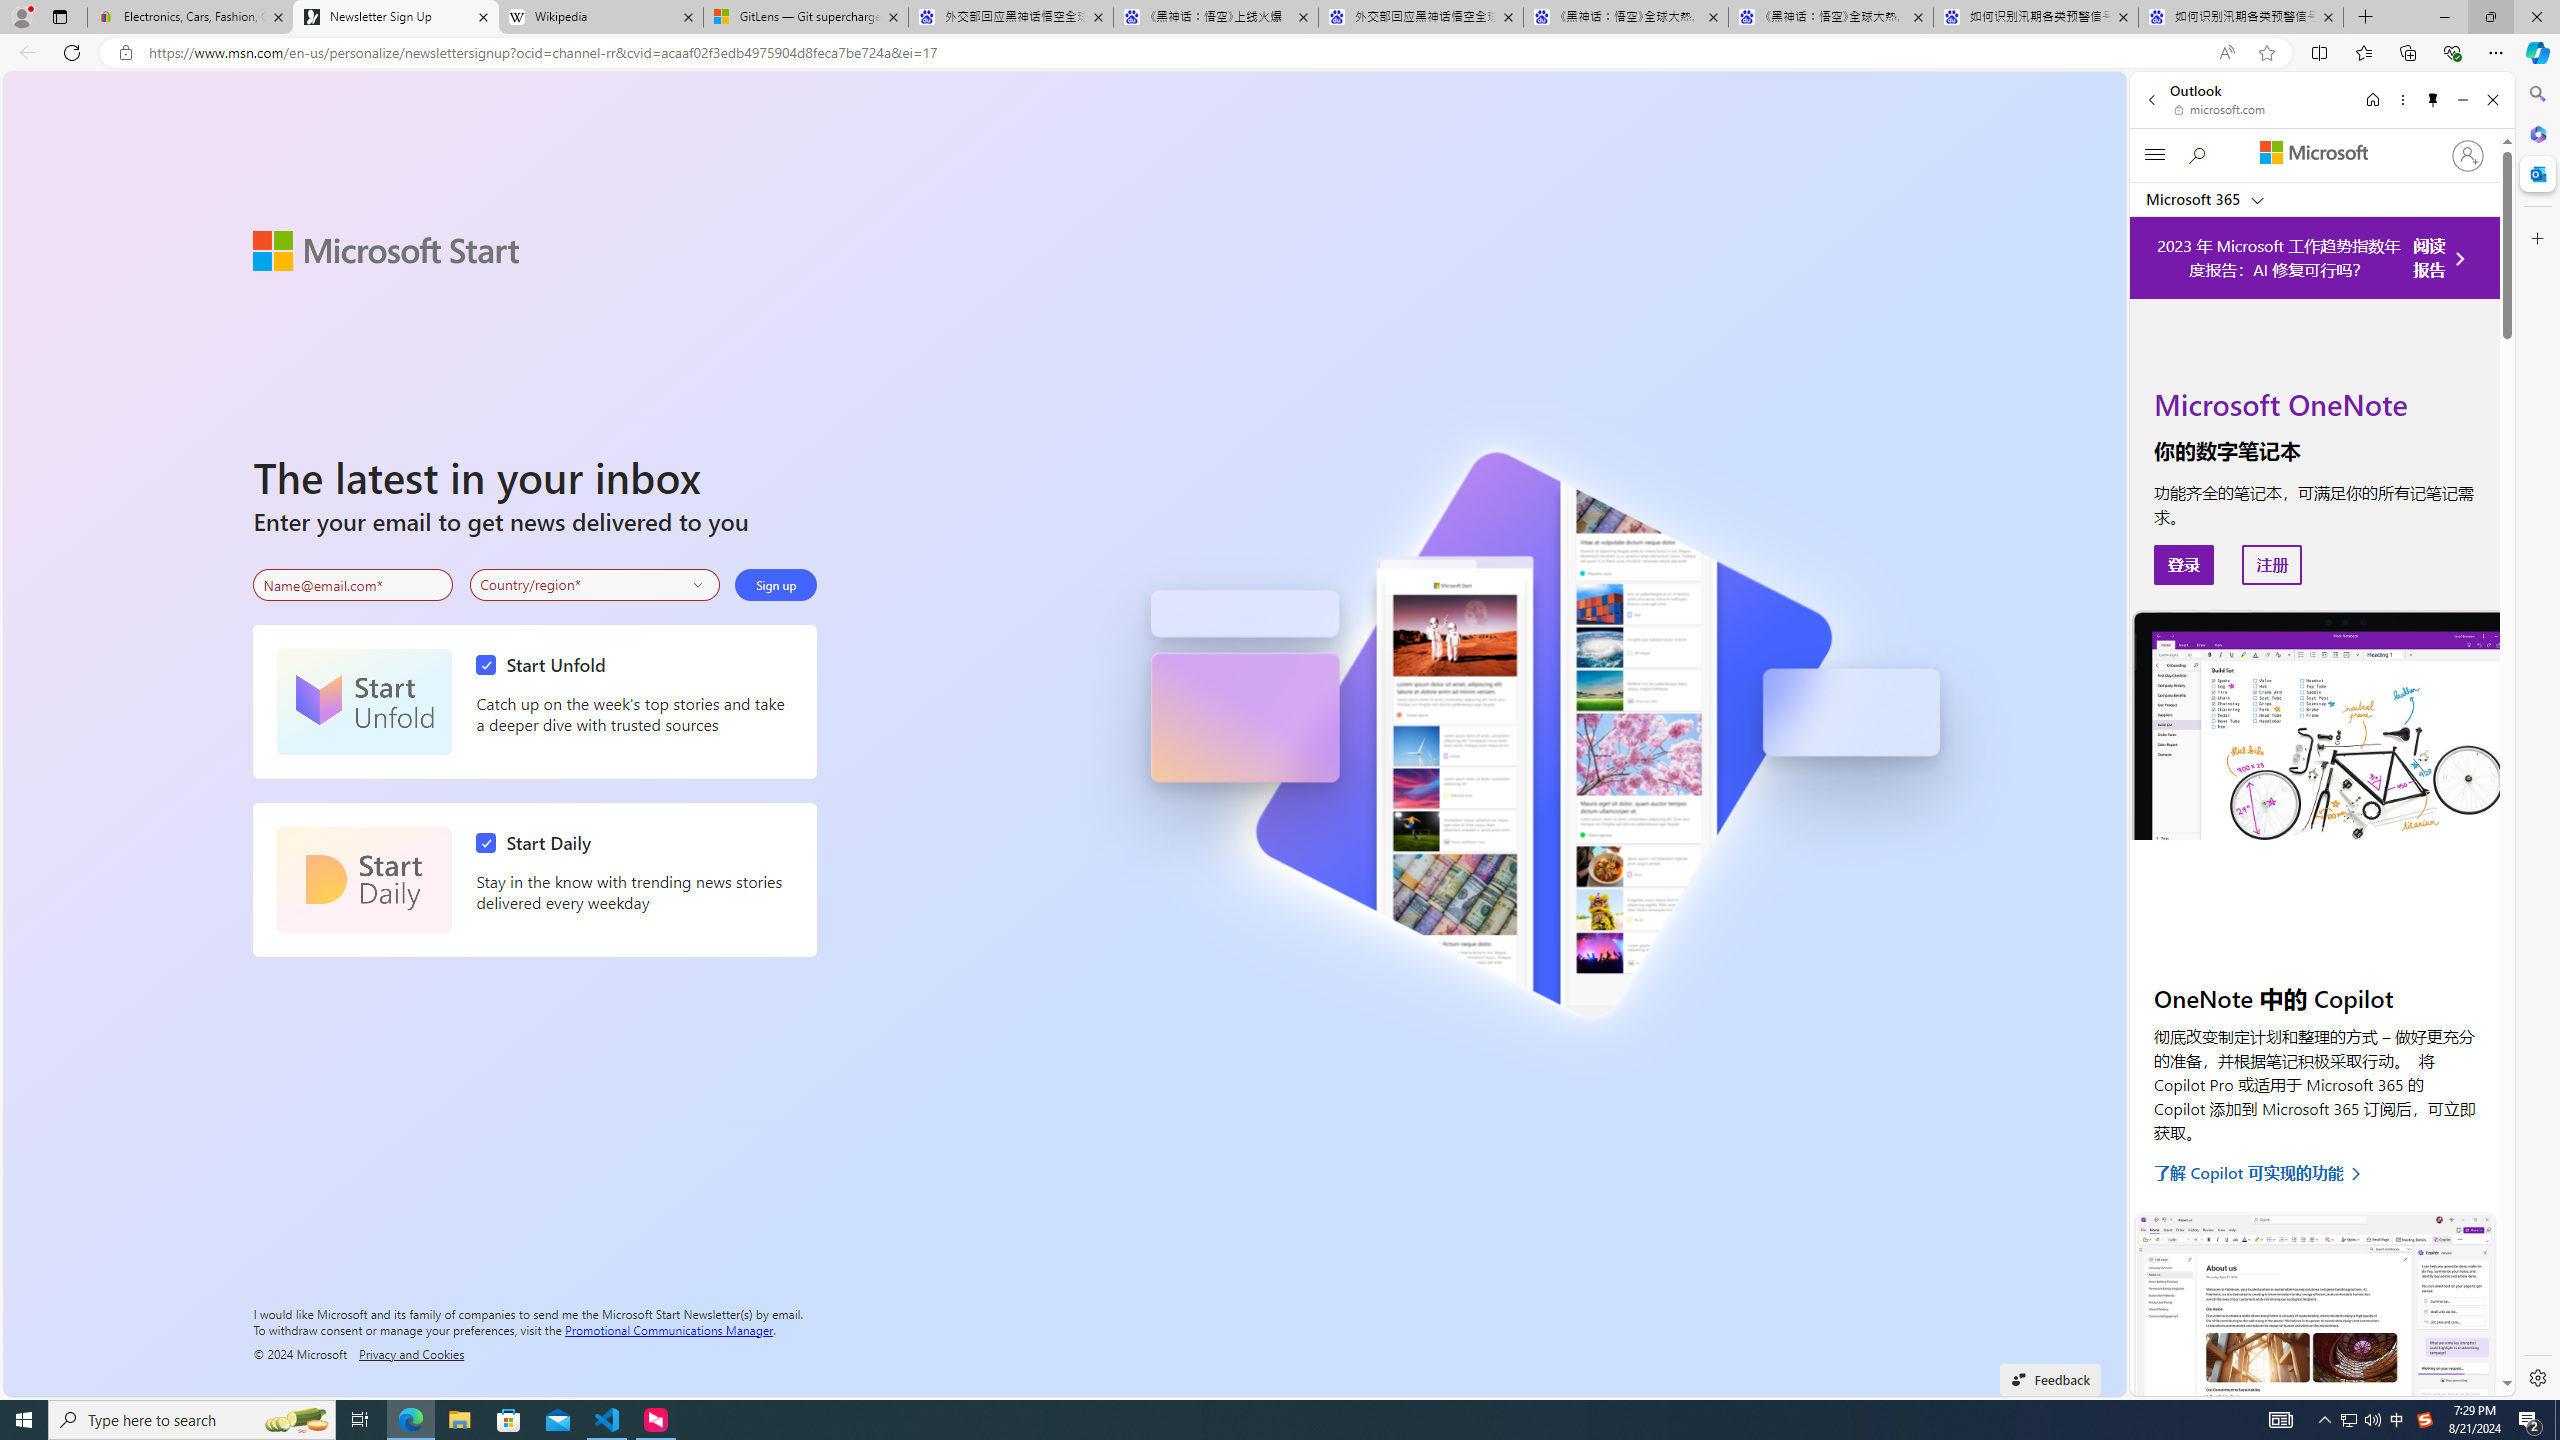 This screenshot has height=1440, width=2560. I want to click on Privacy and Cookies, so click(412, 1353).